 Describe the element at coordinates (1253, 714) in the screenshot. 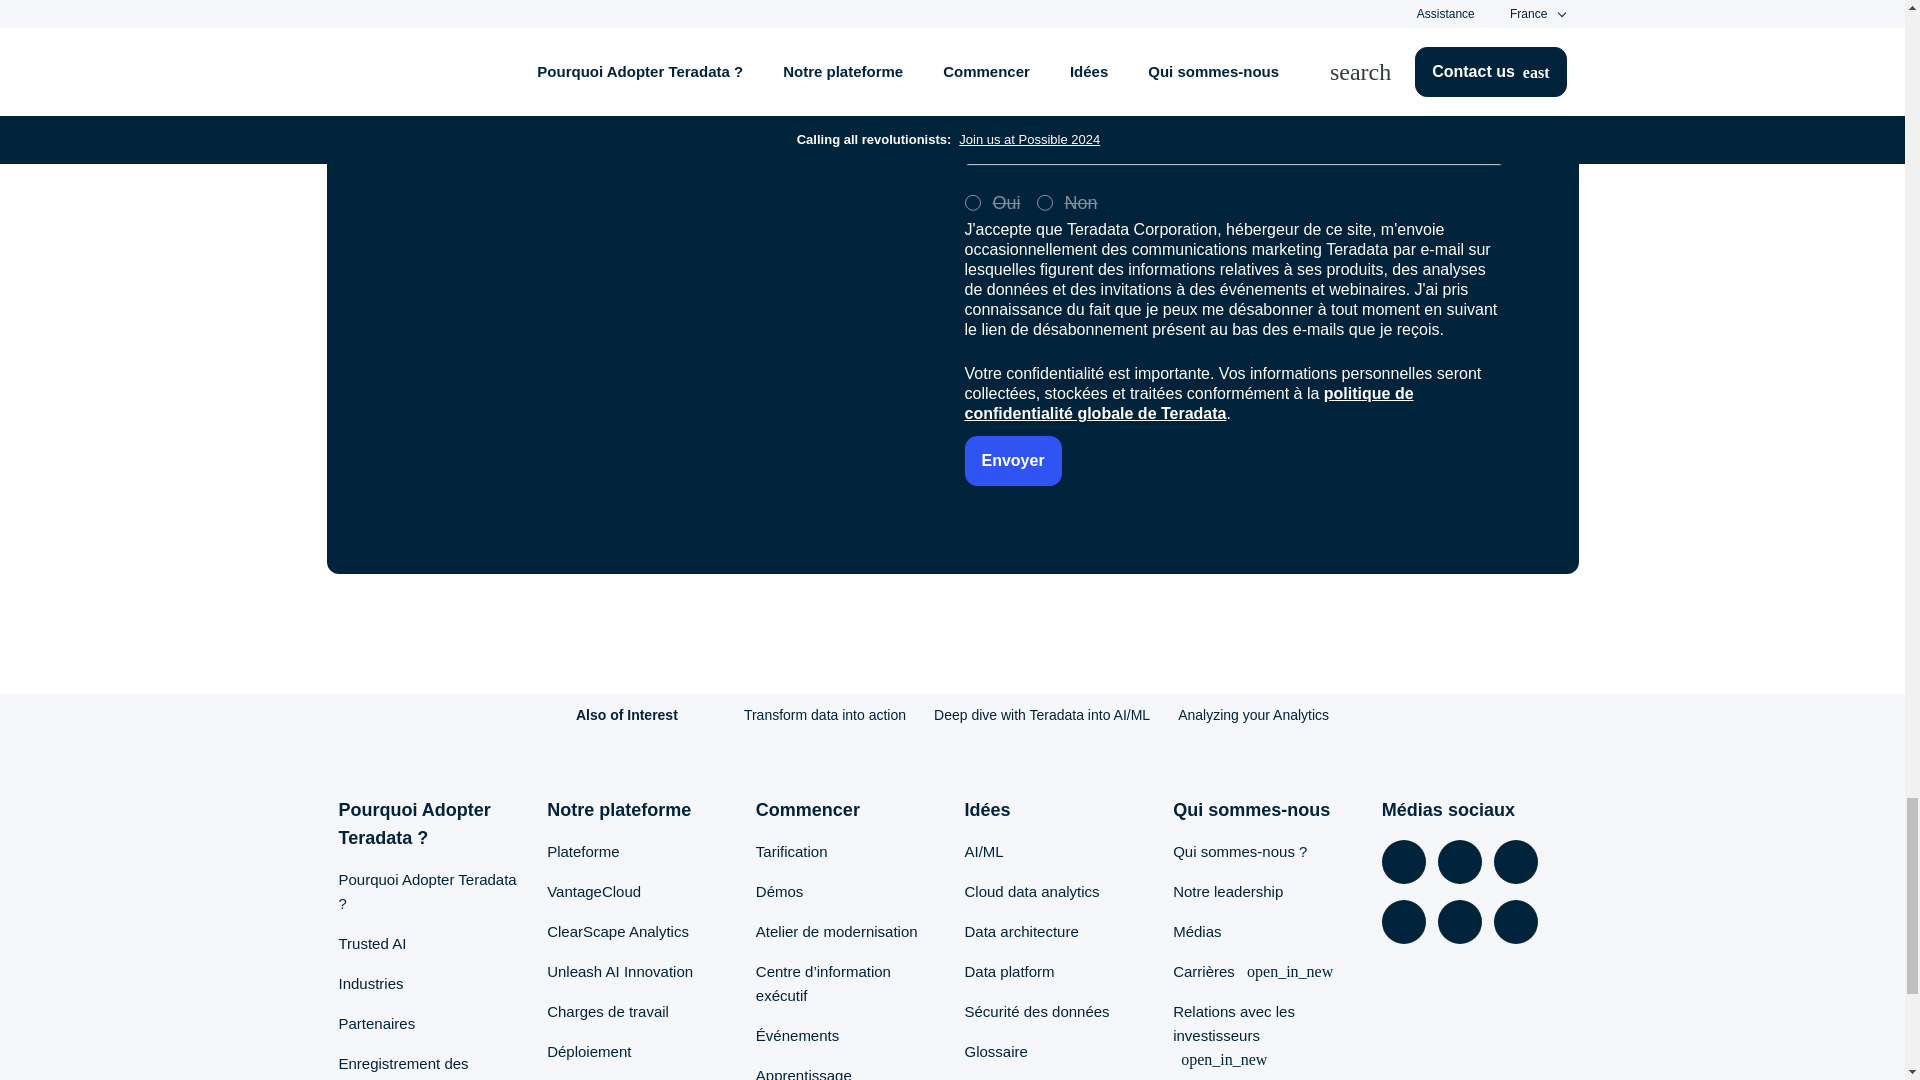

I see `Analyzing your Analytics` at that location.